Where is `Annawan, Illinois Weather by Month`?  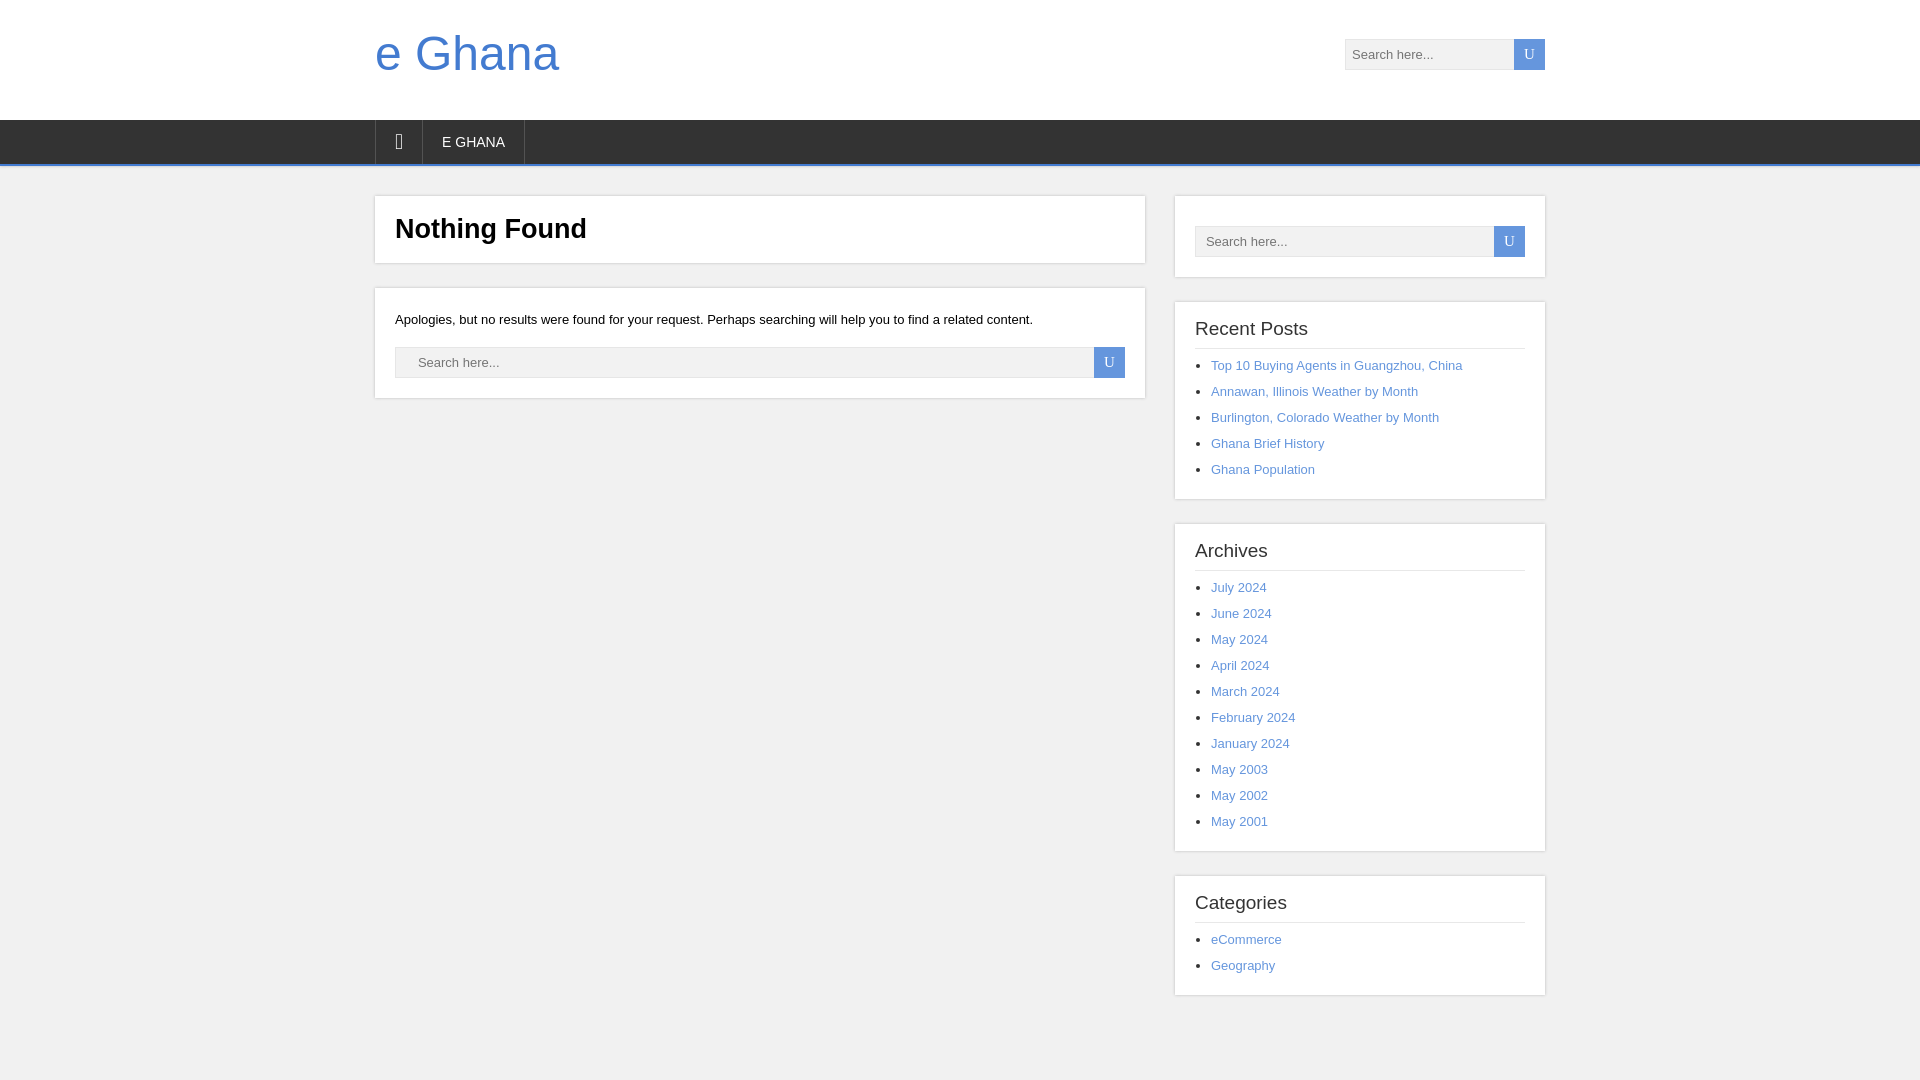 Annawan, Illinois Weather by Month is located at coordinates (1314, 391).